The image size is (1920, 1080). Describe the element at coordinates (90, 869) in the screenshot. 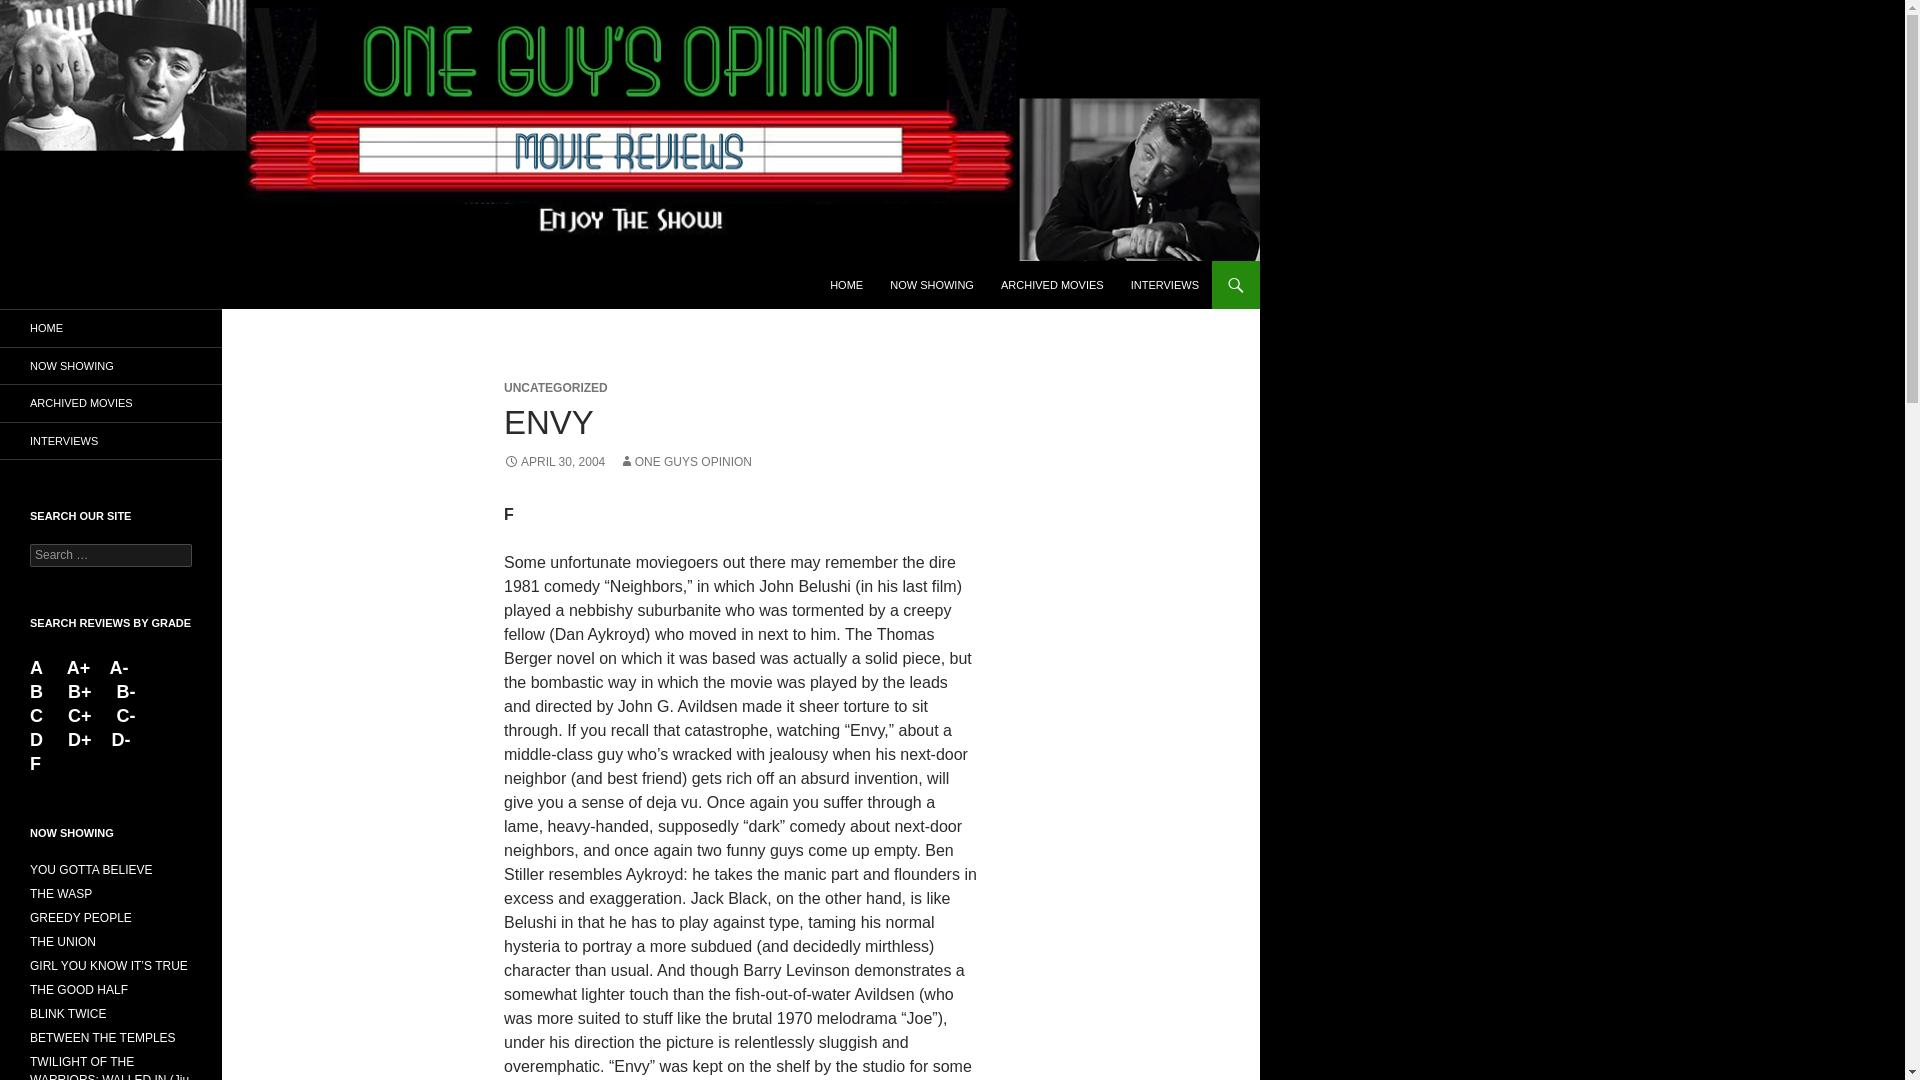

I see `YOU GOTTA BELIEVE` at that location.